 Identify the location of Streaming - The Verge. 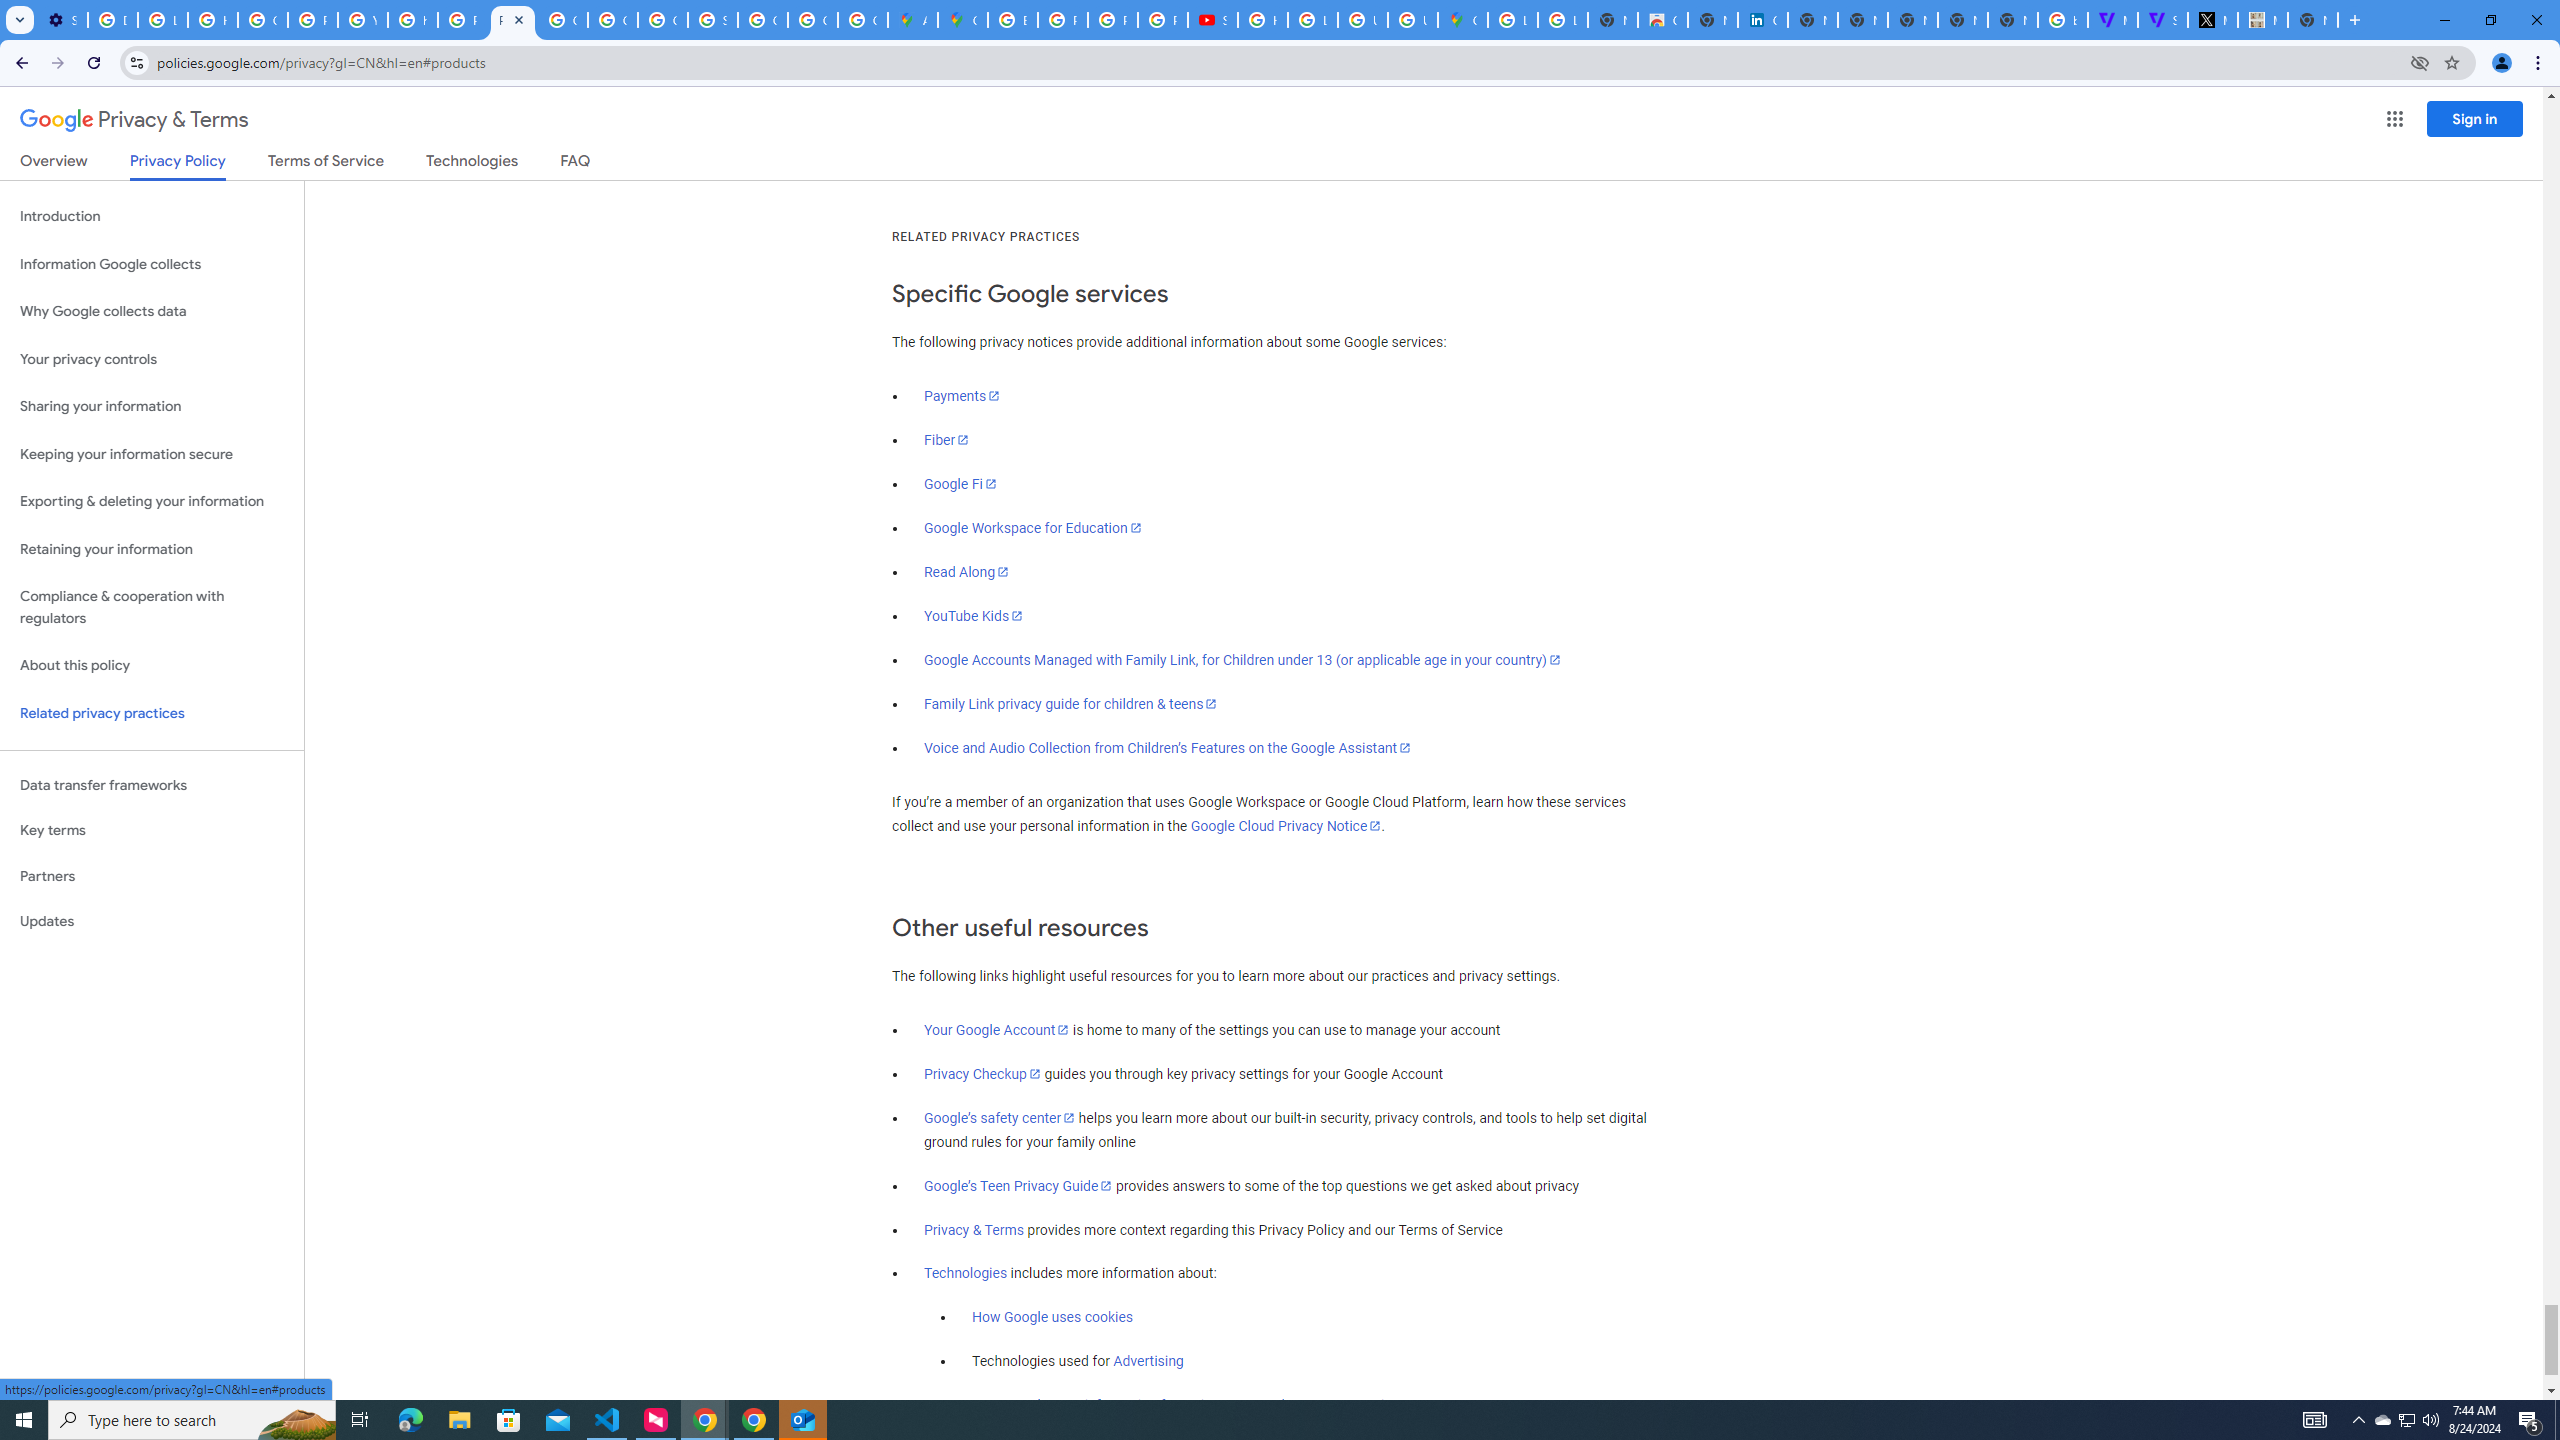
(2162, 20).